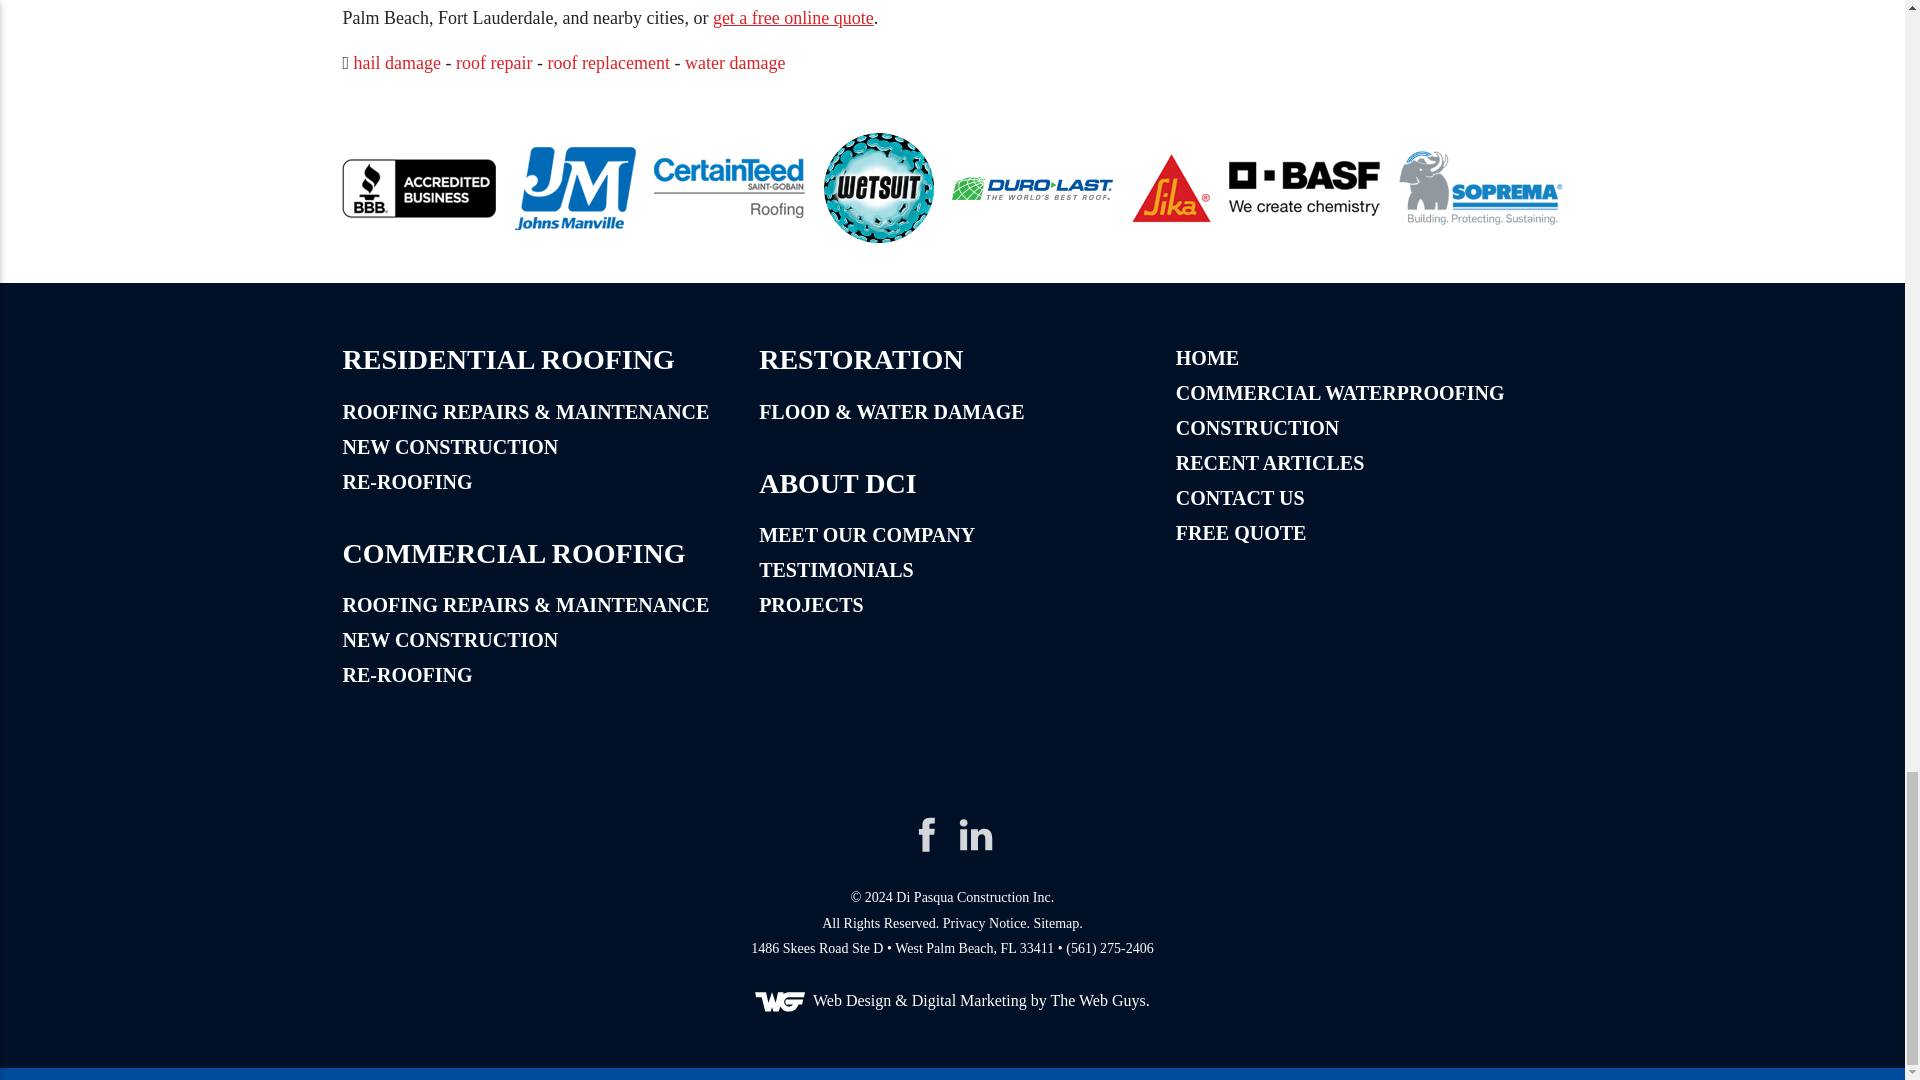 This screenshot has height=1080, width=1920. What do you see at coordinates (792, 18) in the screenshot?
I see `get a free online quote` at bounding box center [792, 18].